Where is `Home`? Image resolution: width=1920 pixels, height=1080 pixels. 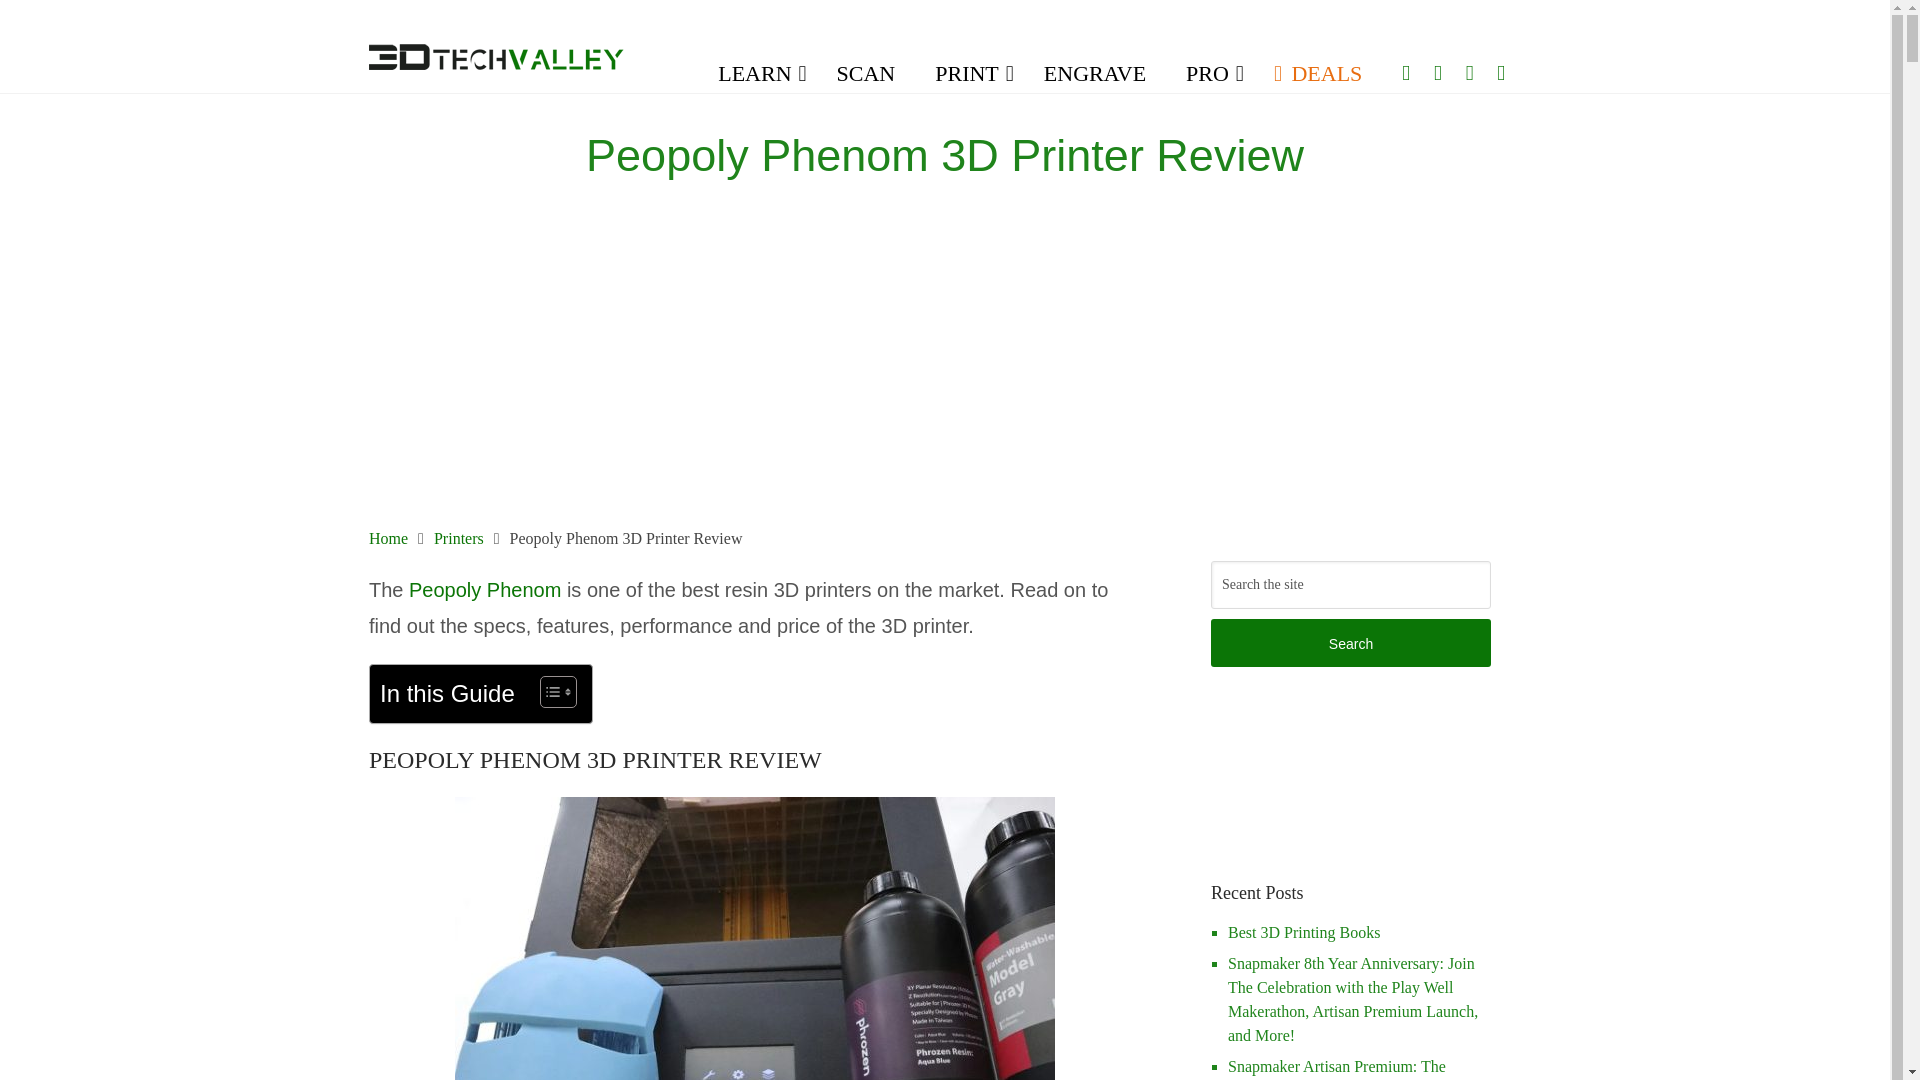 Home is located at coordinates (388, 538).